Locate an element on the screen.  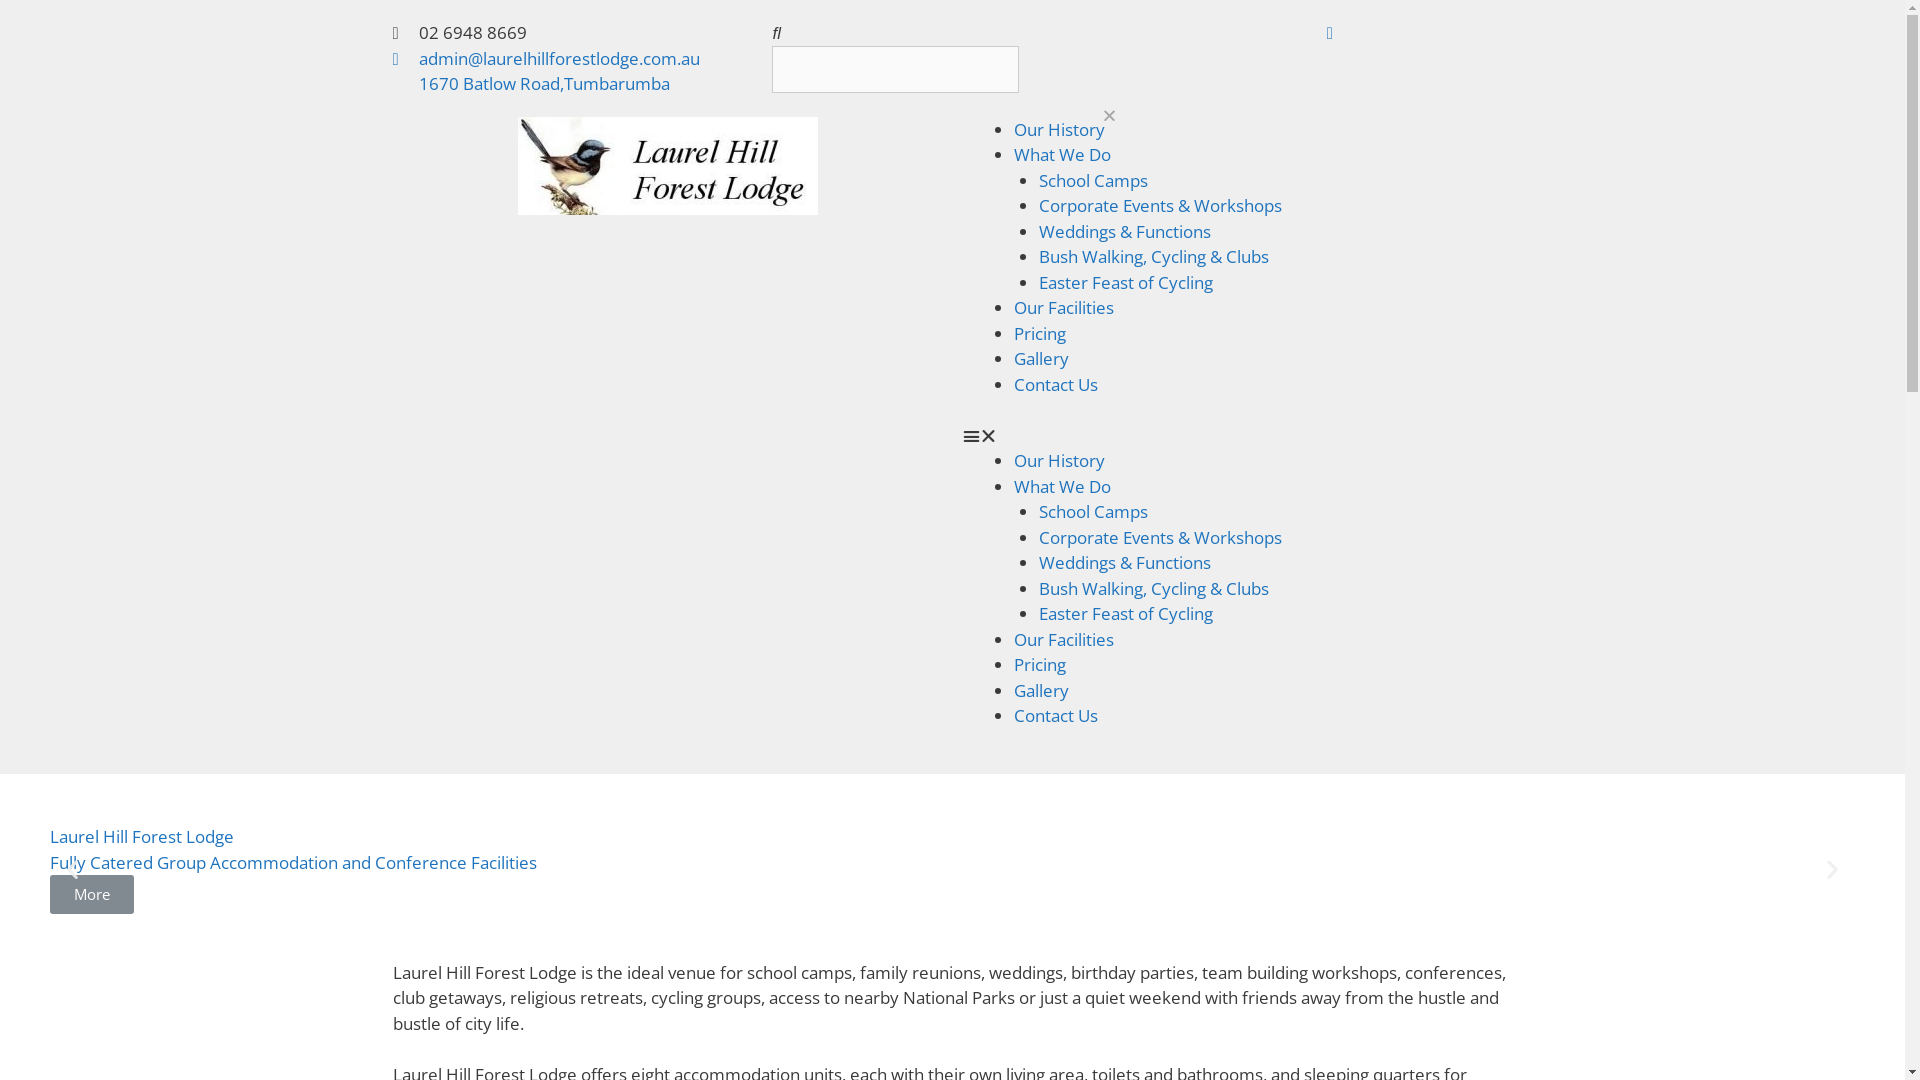
What We Do is located at coordinates (1062, 486).